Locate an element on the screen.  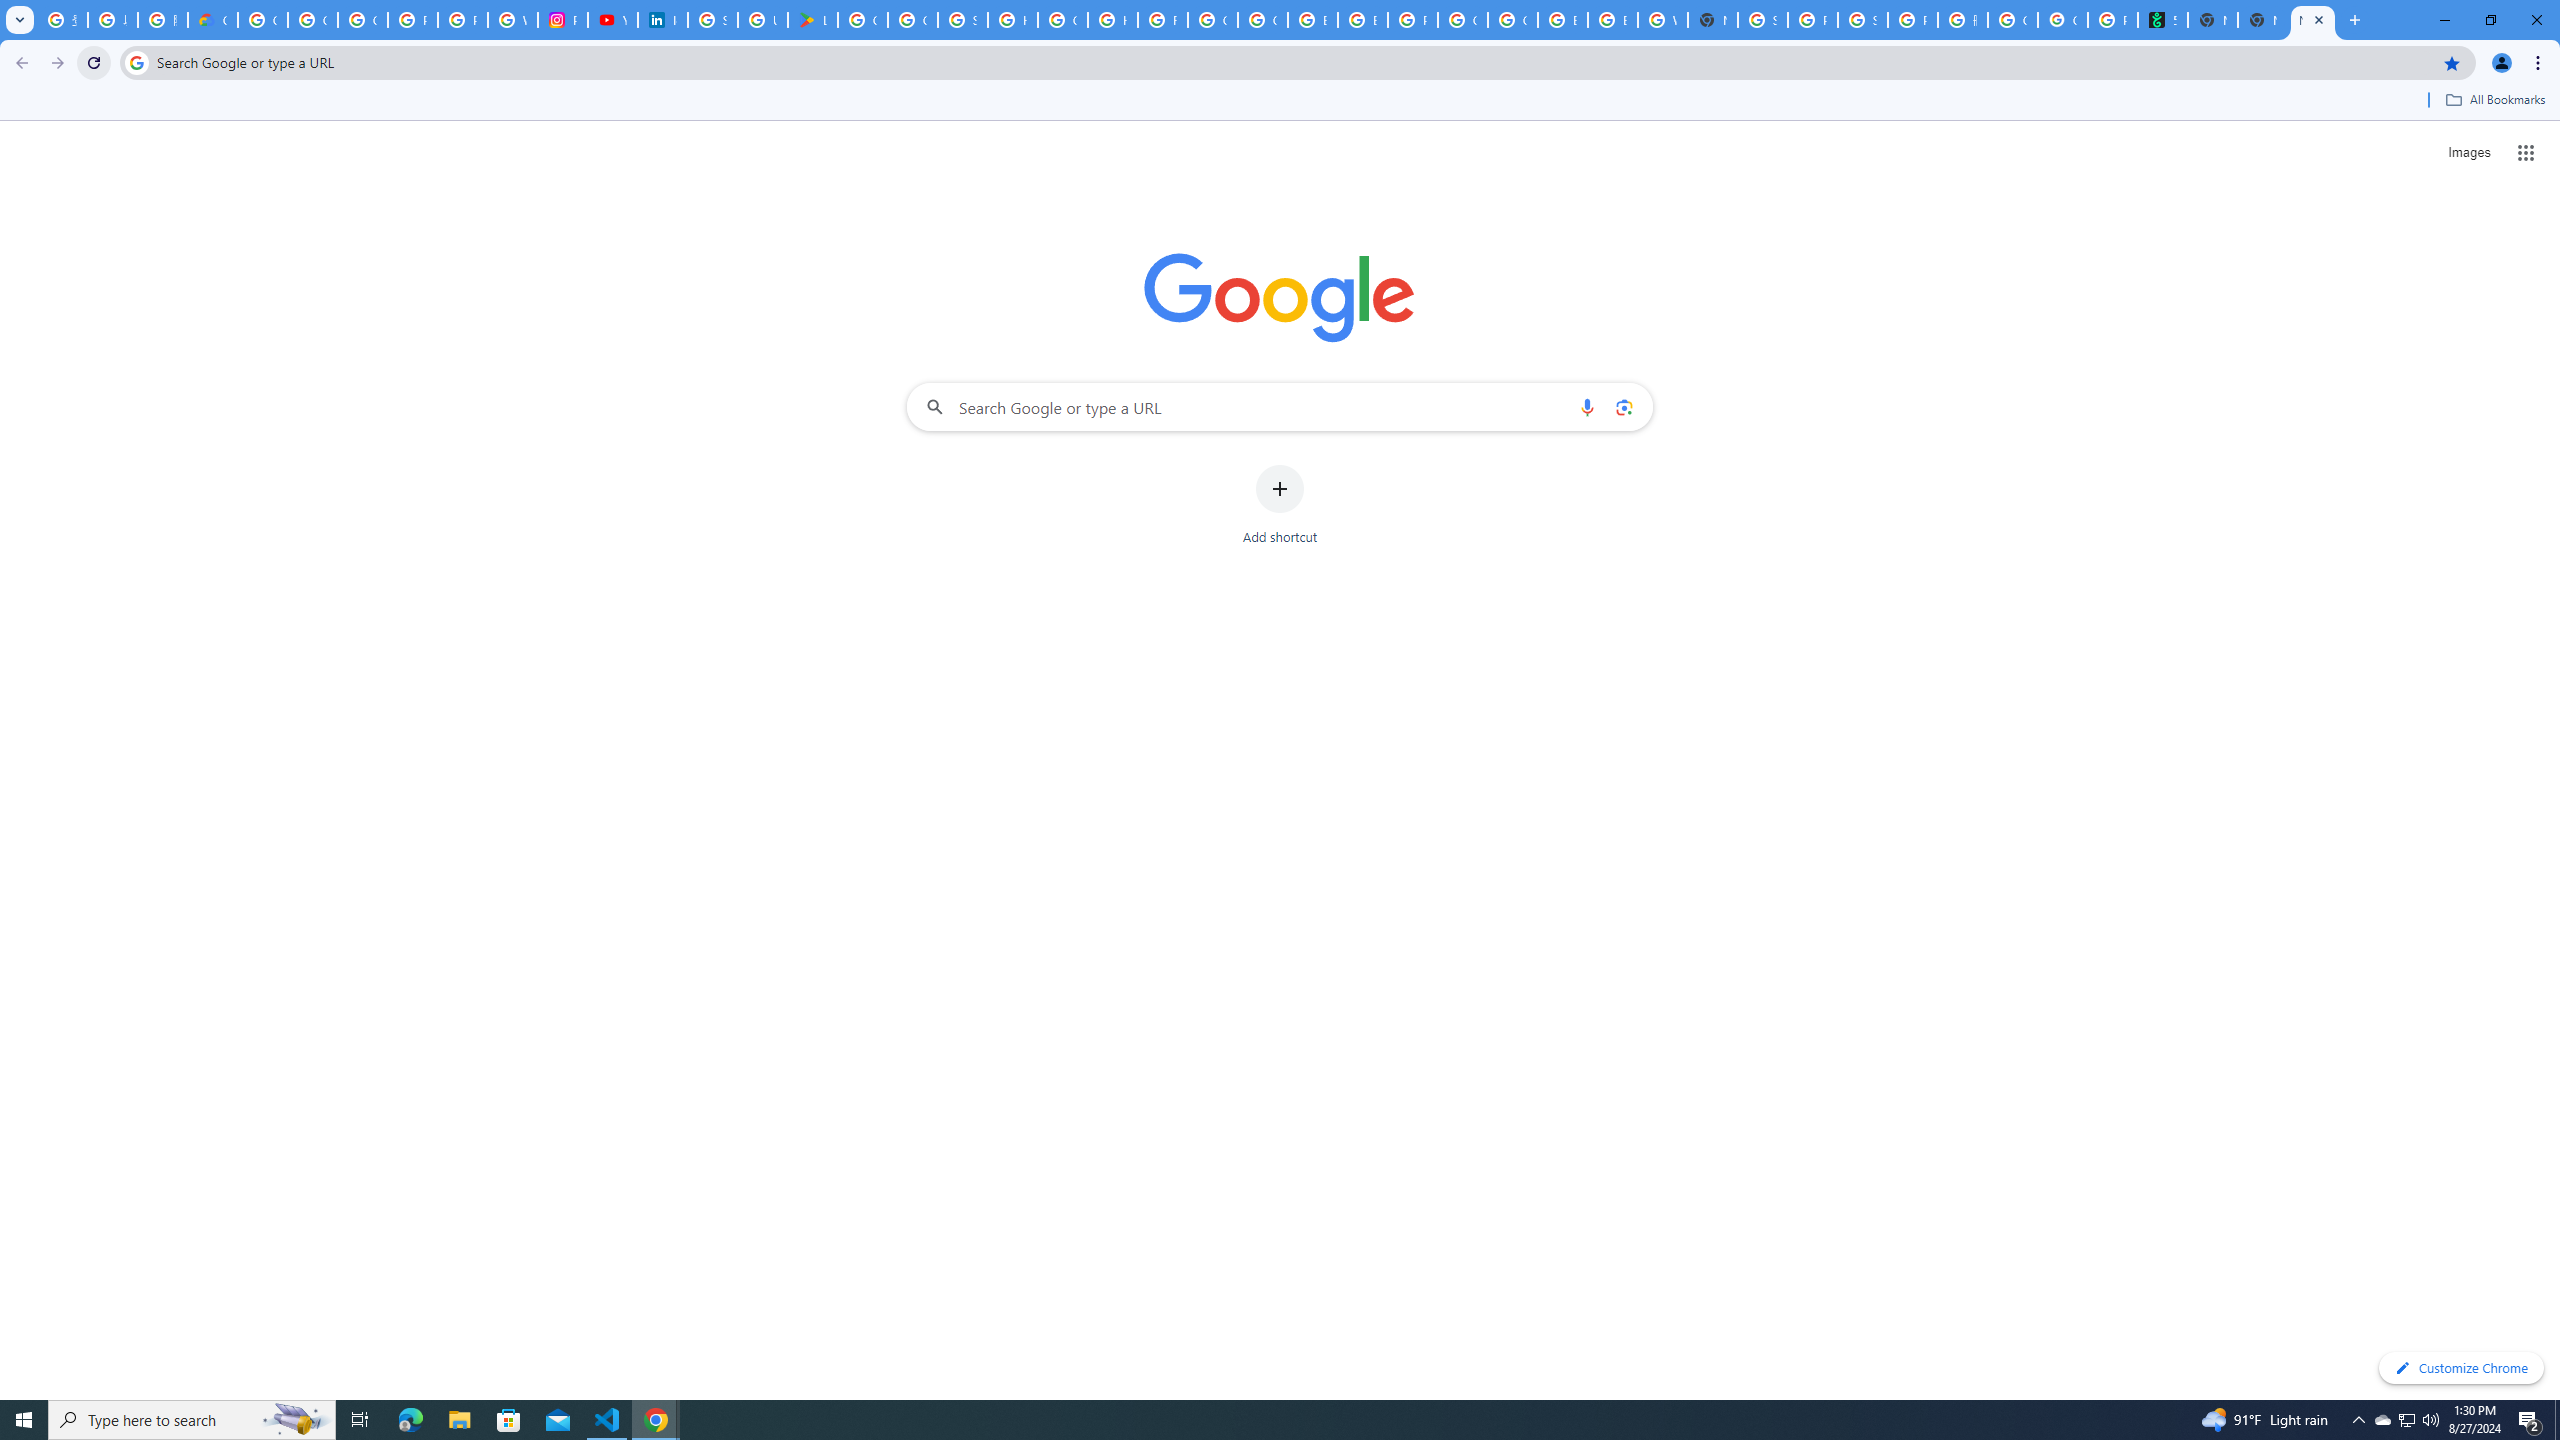
Browse Chrome as a guest - Computer - Google Chrome Help is located at coordinates (1313, 20).